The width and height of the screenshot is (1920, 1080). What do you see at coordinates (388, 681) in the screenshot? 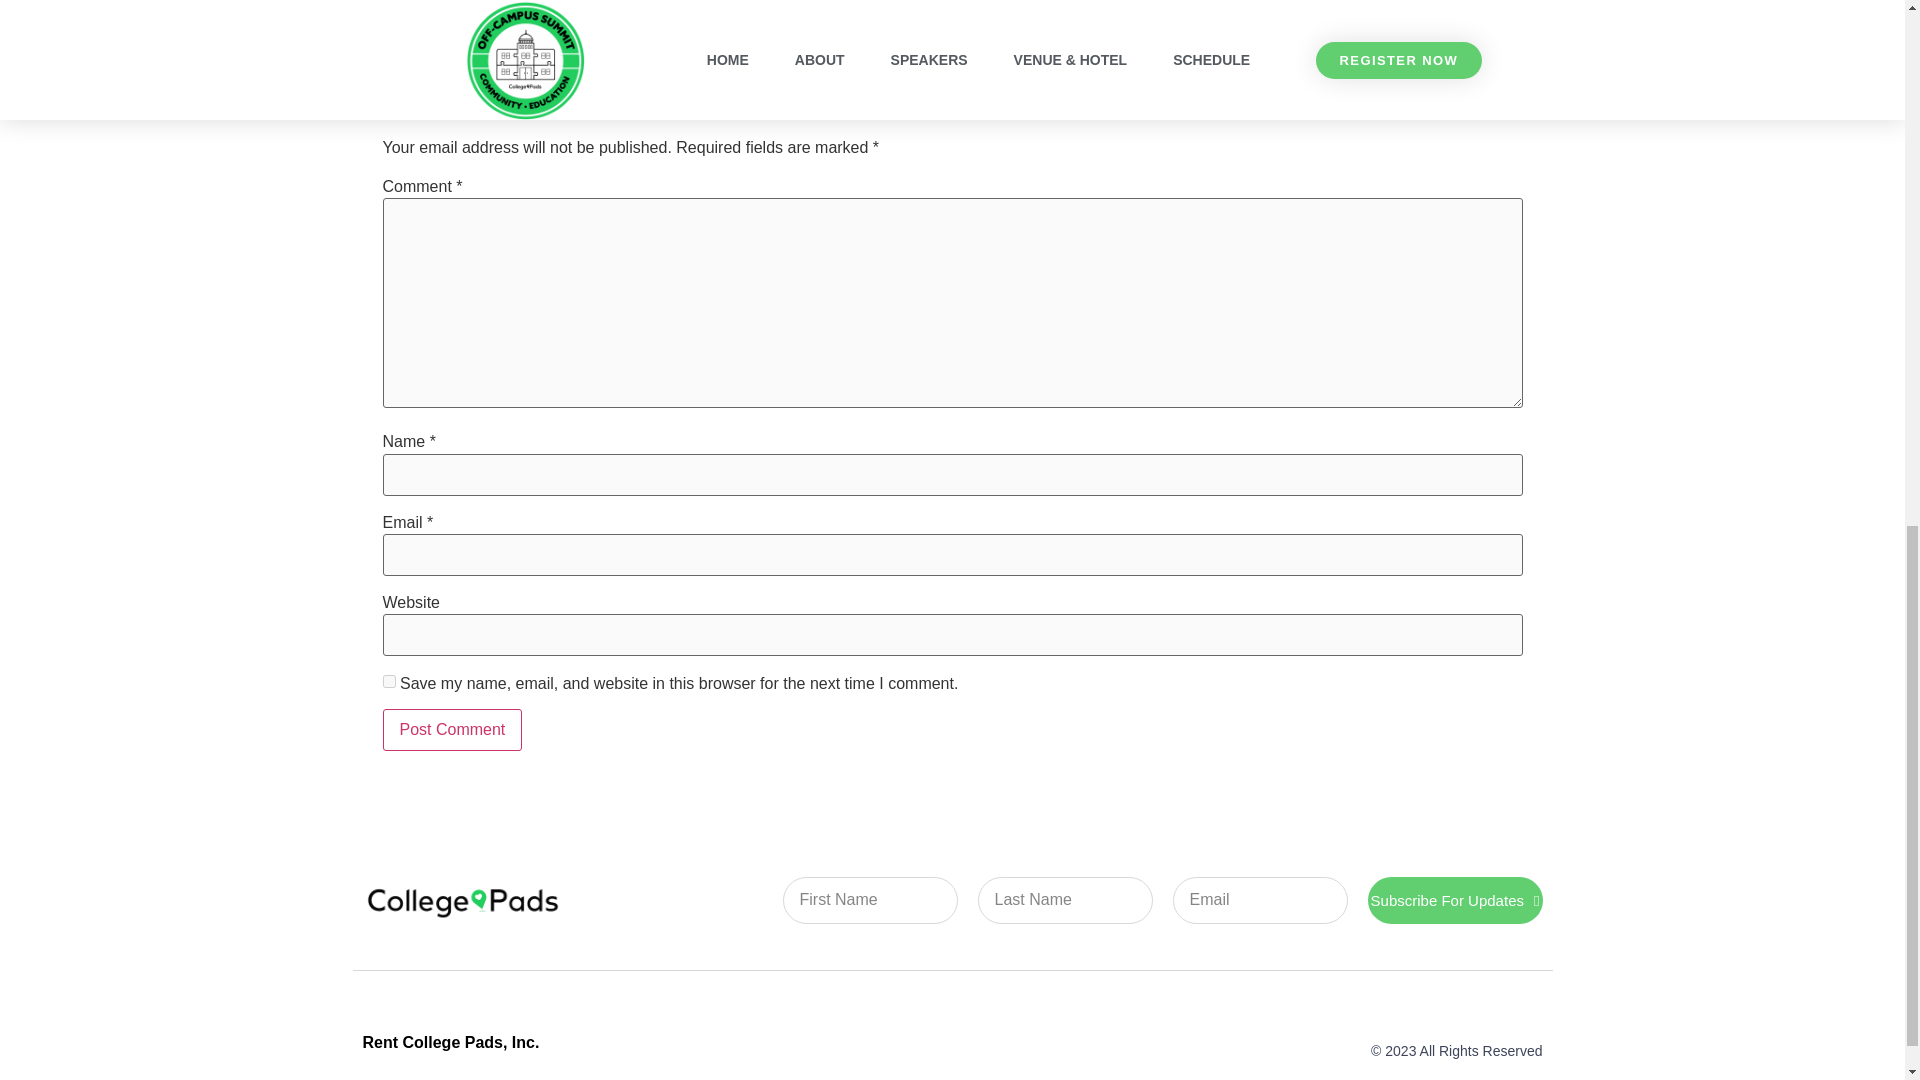
I see `yes` at bounding box center [388, 681].